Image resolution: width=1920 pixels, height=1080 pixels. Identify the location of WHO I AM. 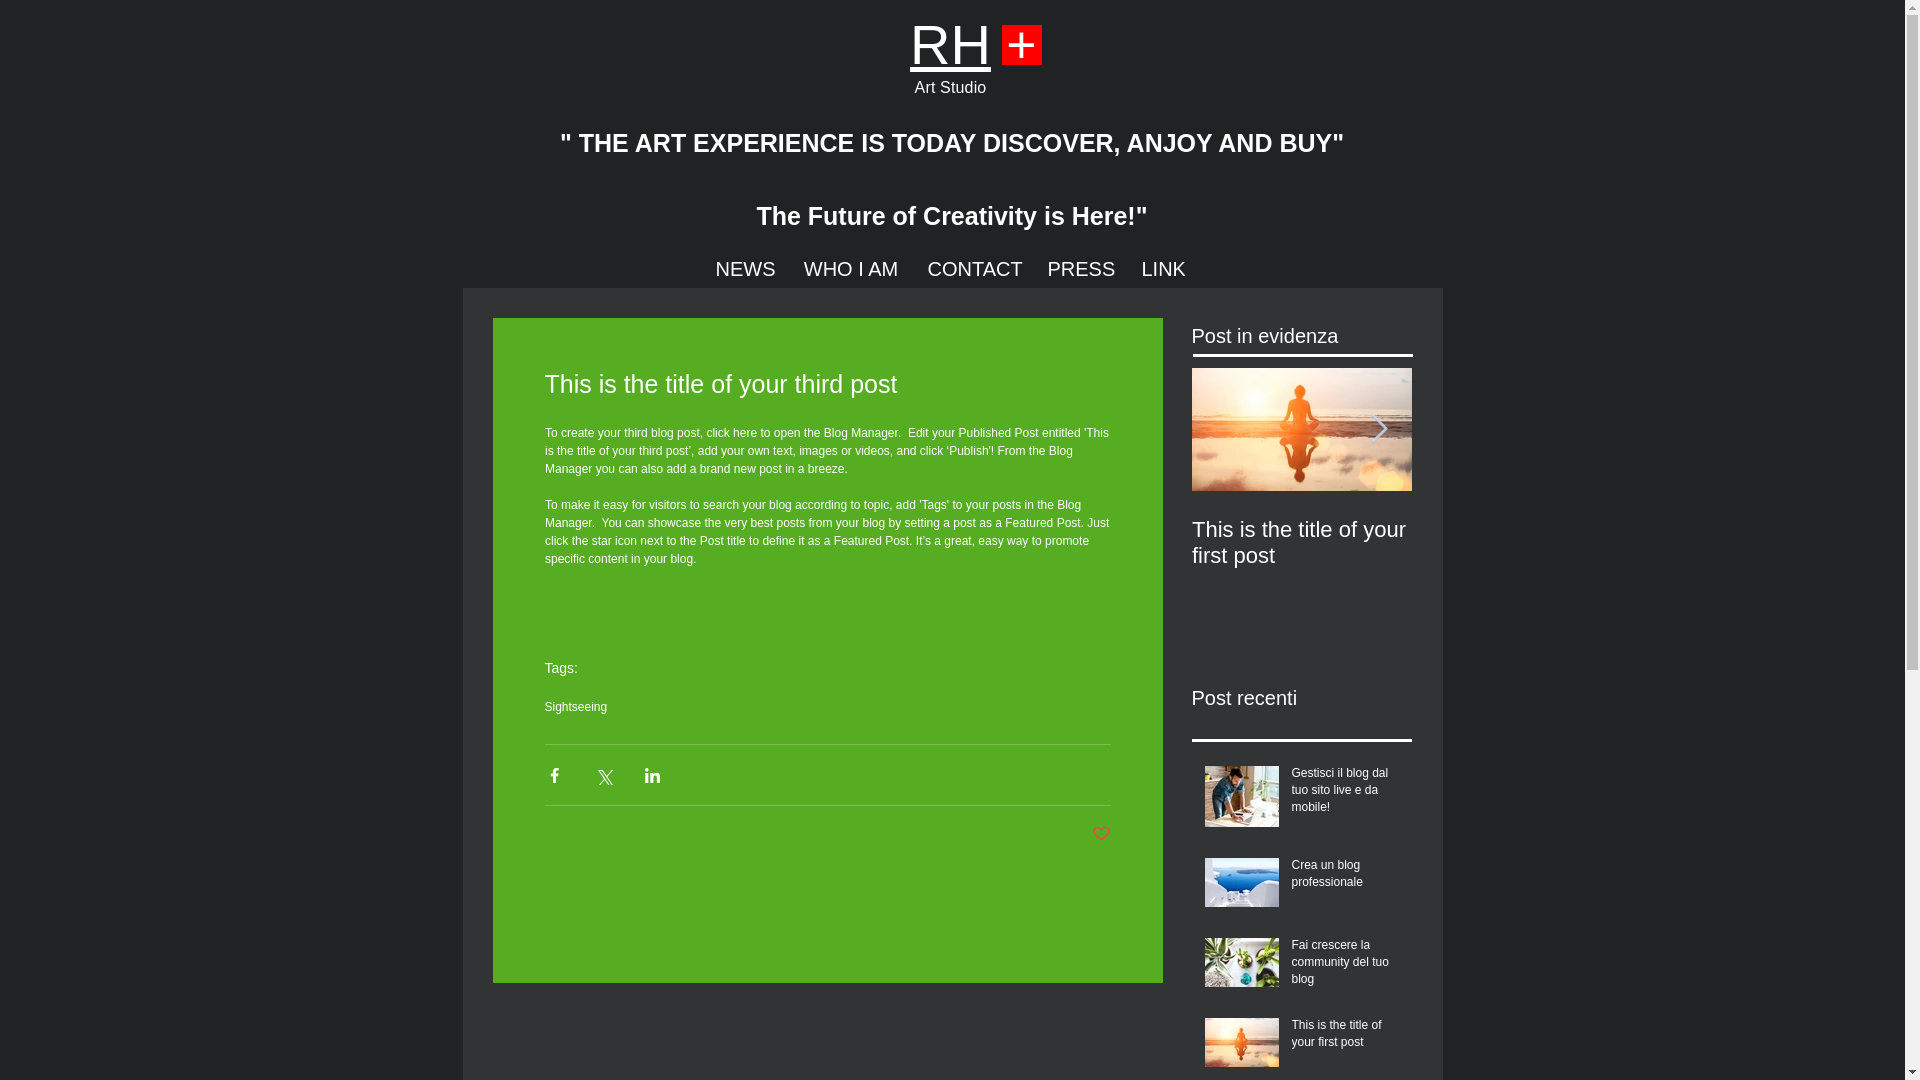
(850, 269).